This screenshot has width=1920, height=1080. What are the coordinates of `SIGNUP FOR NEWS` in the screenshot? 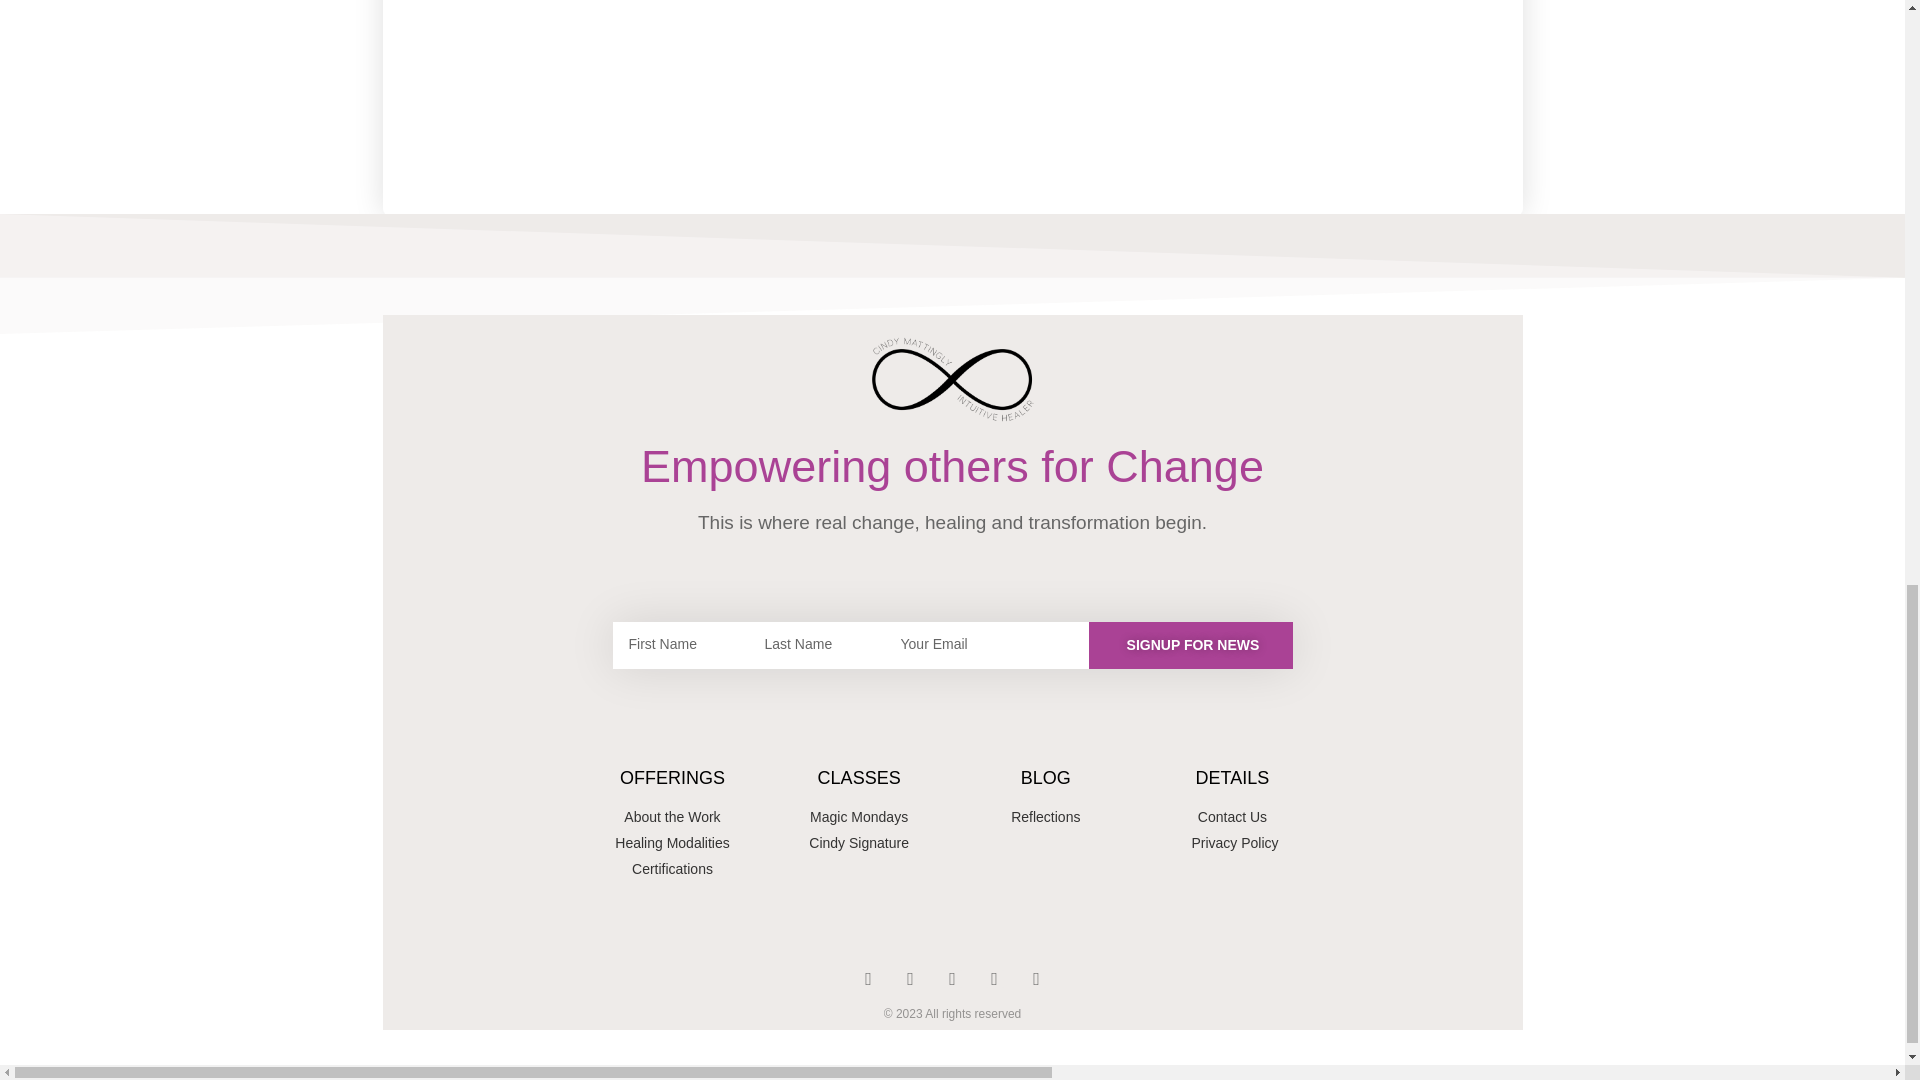 It's located at (1190, 645).